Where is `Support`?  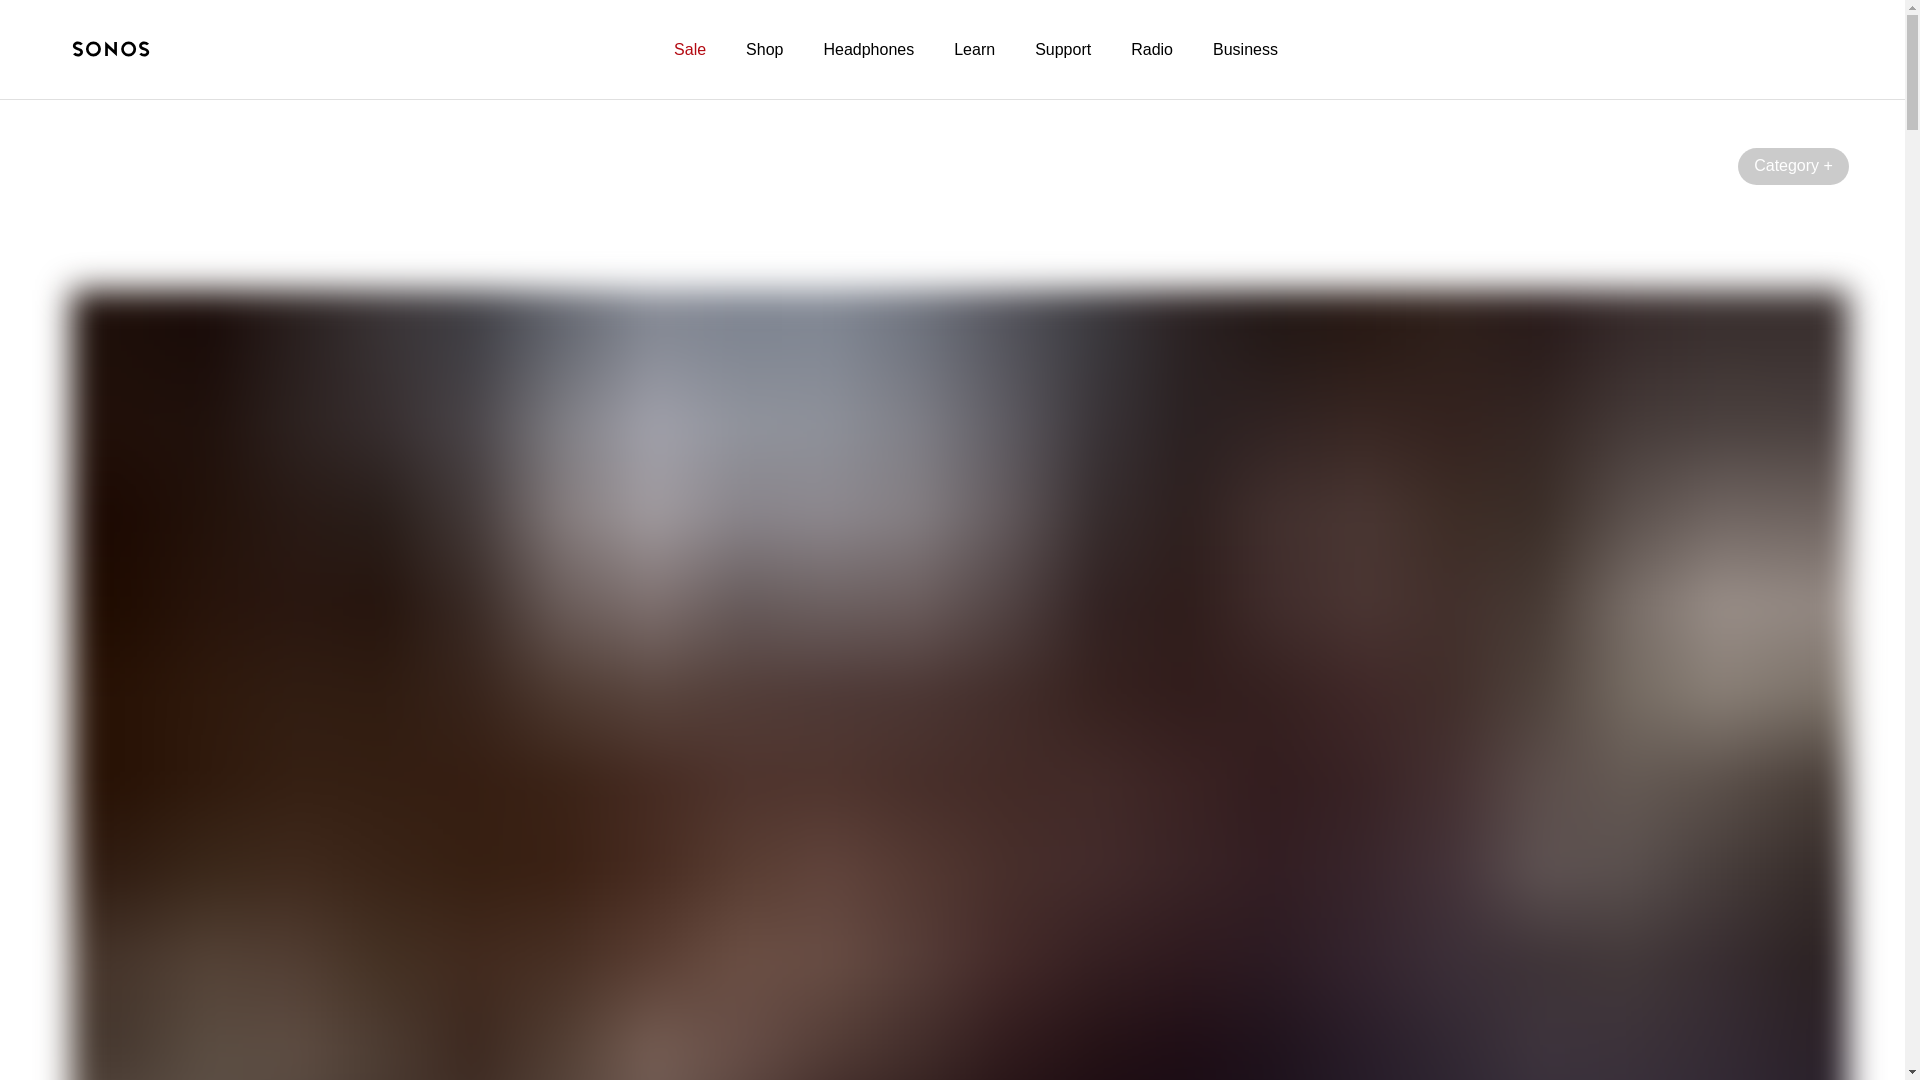
Support is located at coordinates (1062, 50).